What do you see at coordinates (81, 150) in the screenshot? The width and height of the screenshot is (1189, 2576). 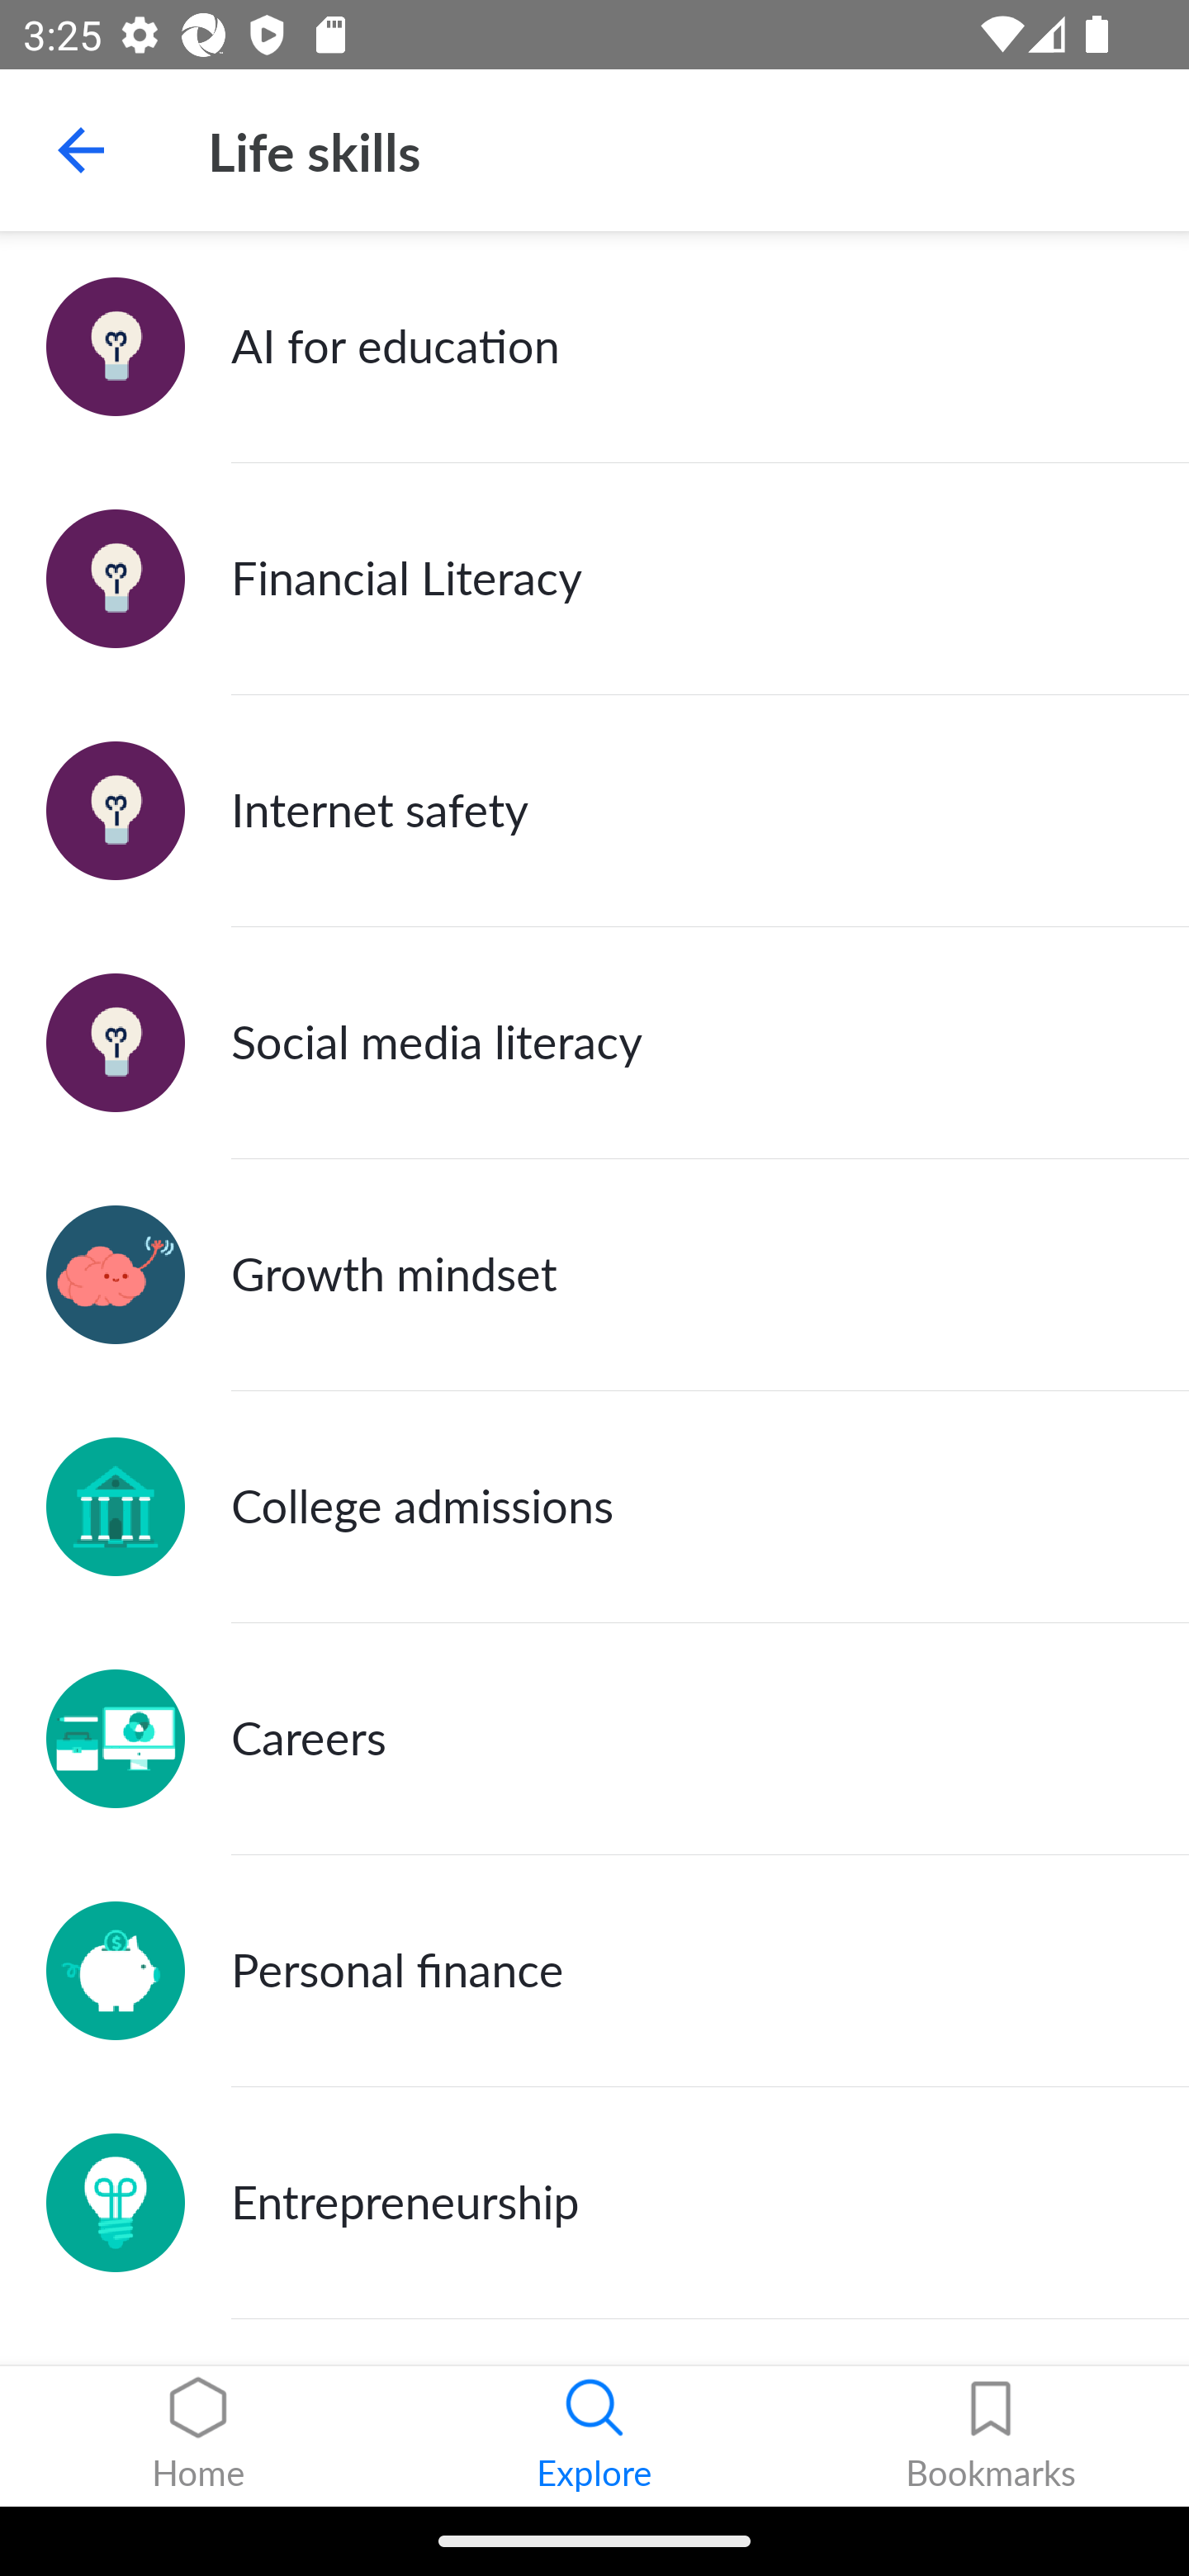 I see `Navigate up` at bounding box center [81, 150].